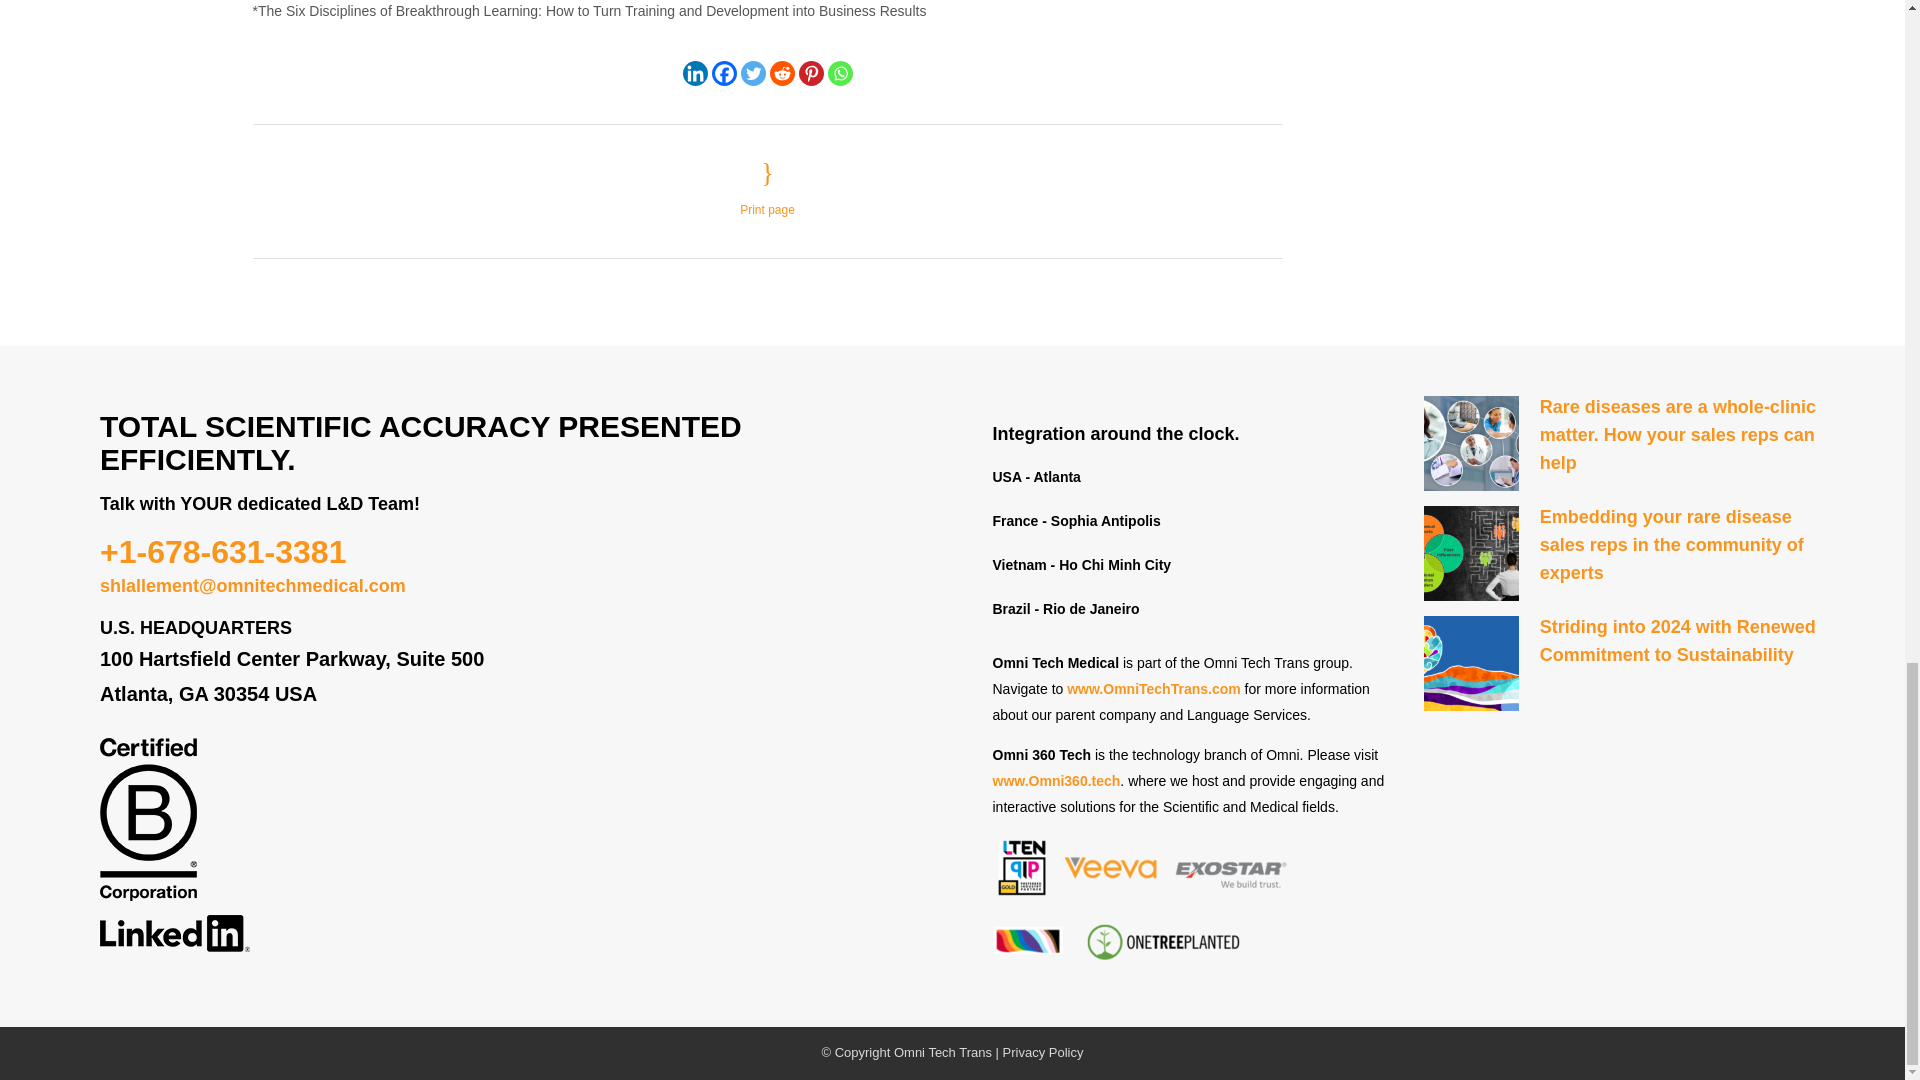  Describe the element at coordinates (1154, 688) in the screenshot. I see `www.OmniTechTrans.com` at that location.